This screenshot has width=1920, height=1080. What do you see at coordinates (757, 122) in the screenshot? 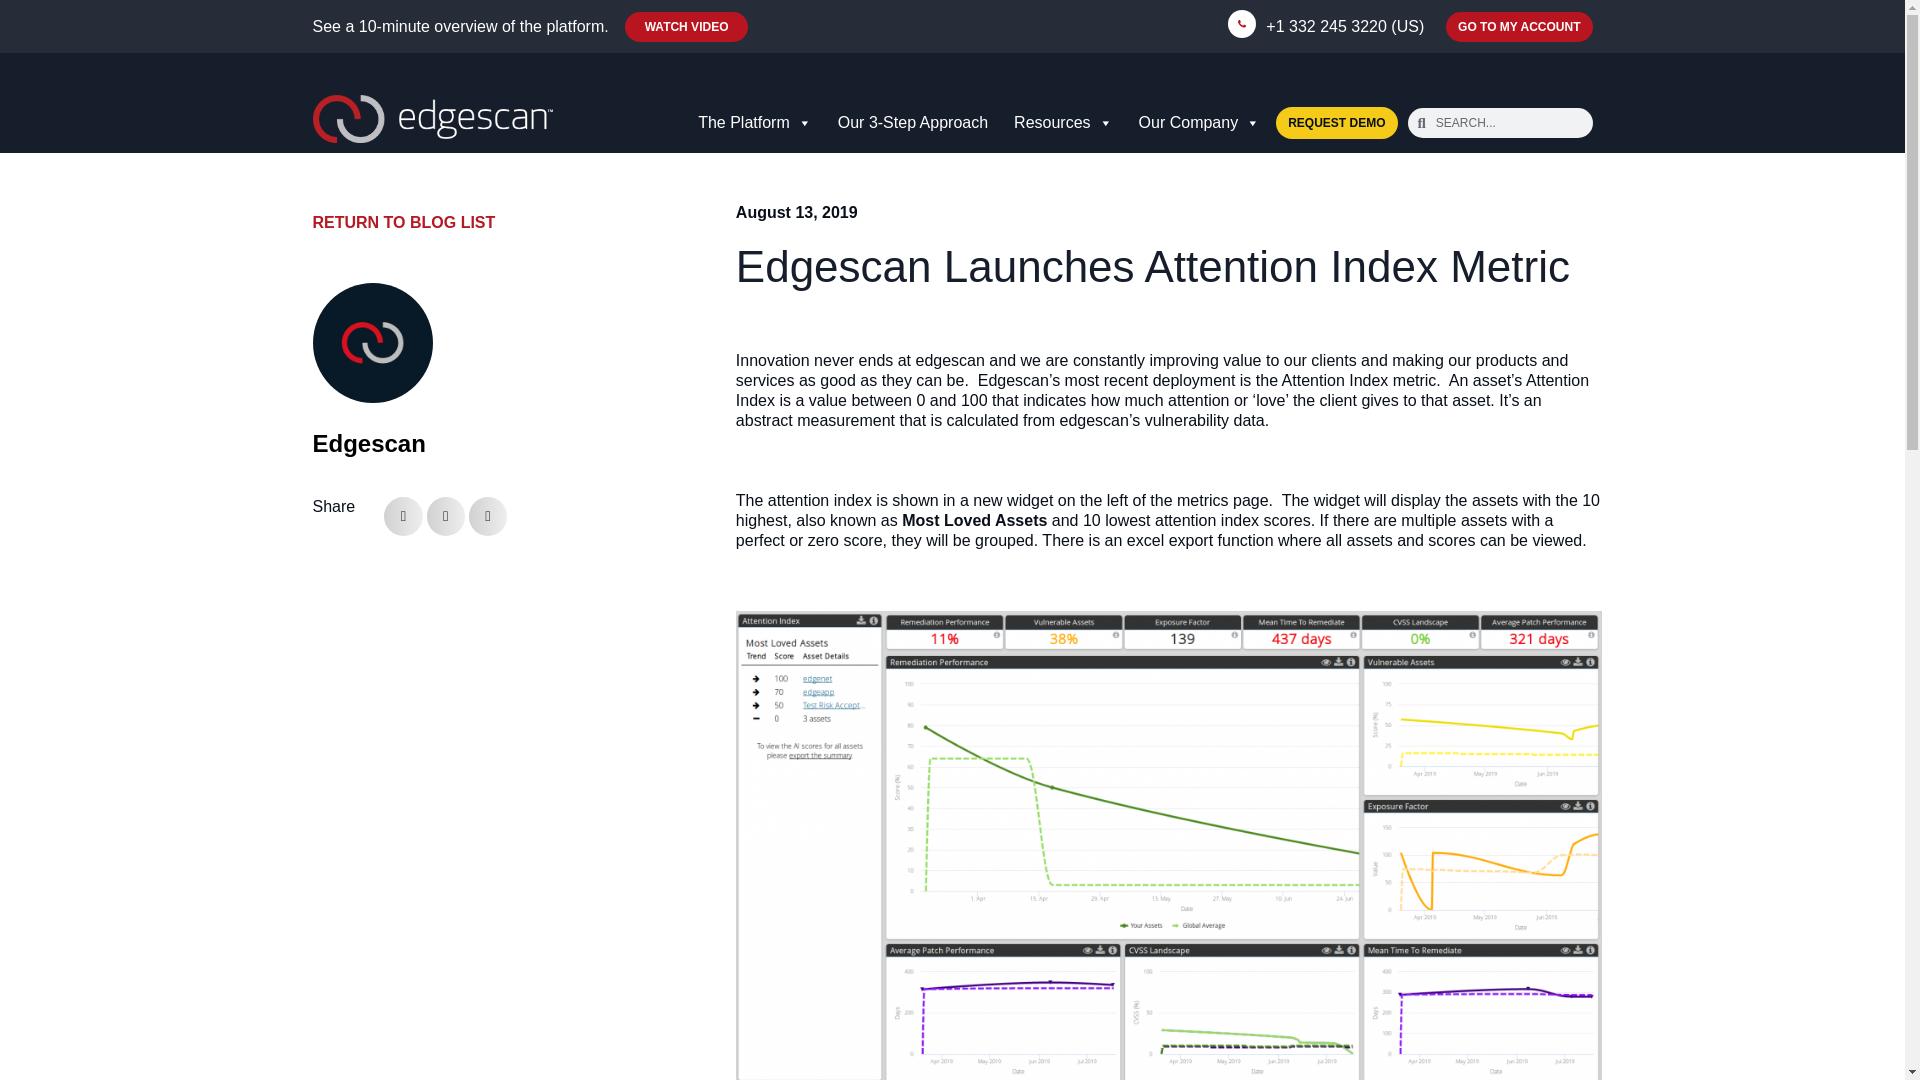
I see `The Platform` at bounding box center [757, 122].